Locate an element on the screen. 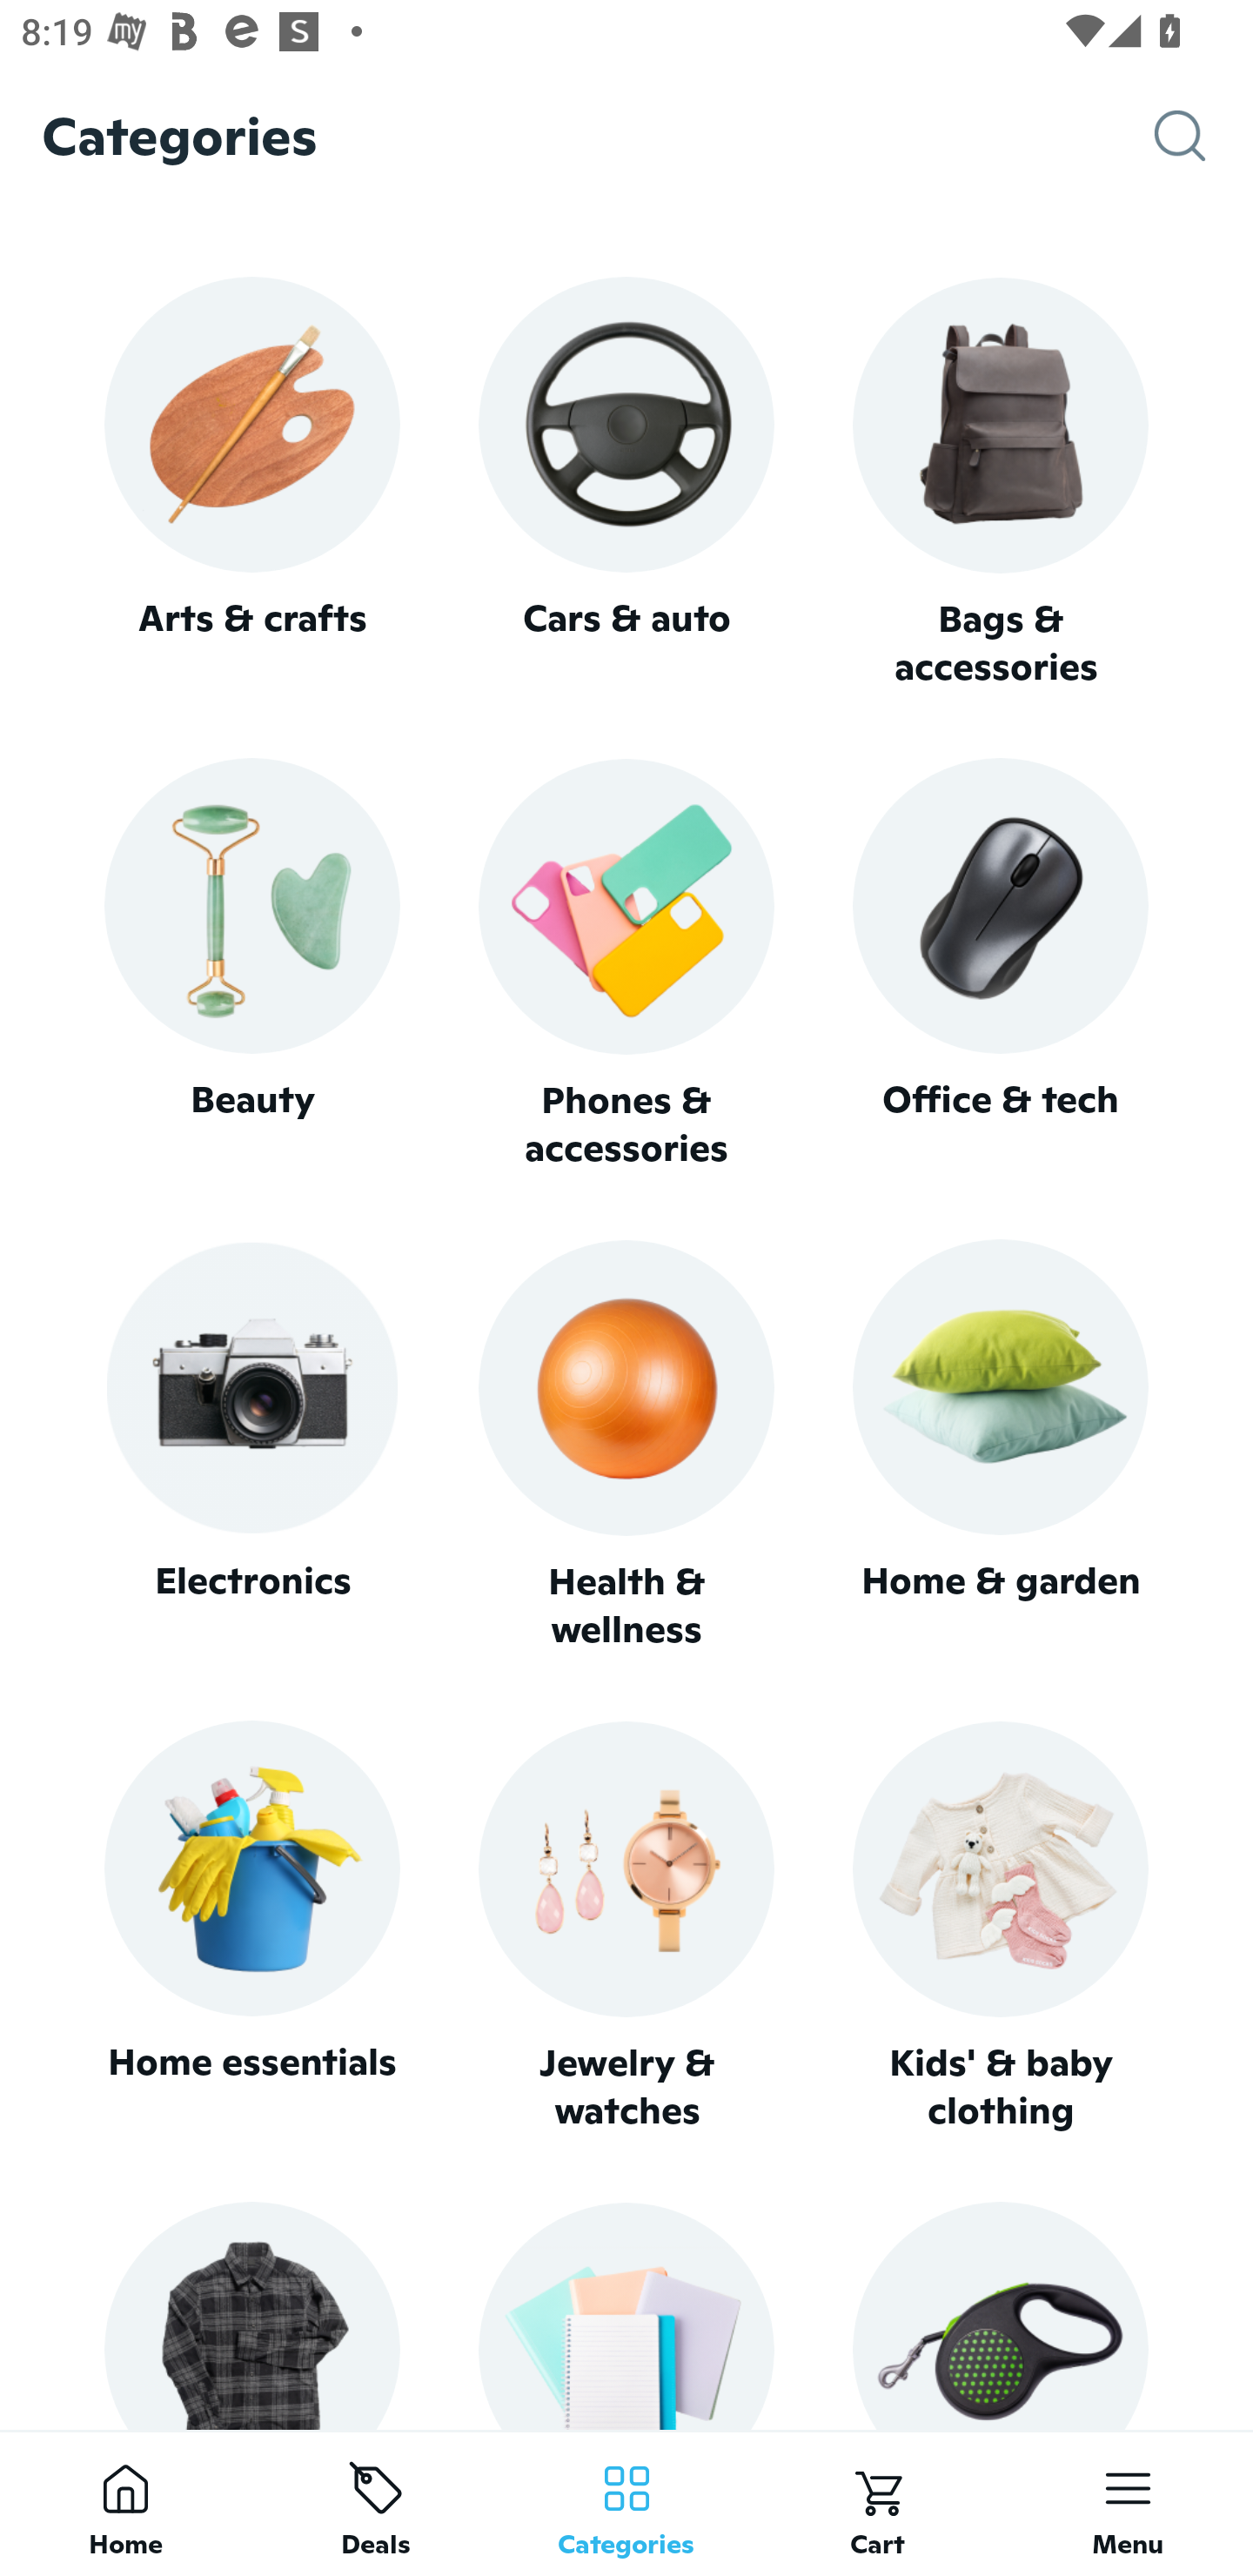 The image size is (1253, 2576). Cart is located at coordinates (877, 2503).